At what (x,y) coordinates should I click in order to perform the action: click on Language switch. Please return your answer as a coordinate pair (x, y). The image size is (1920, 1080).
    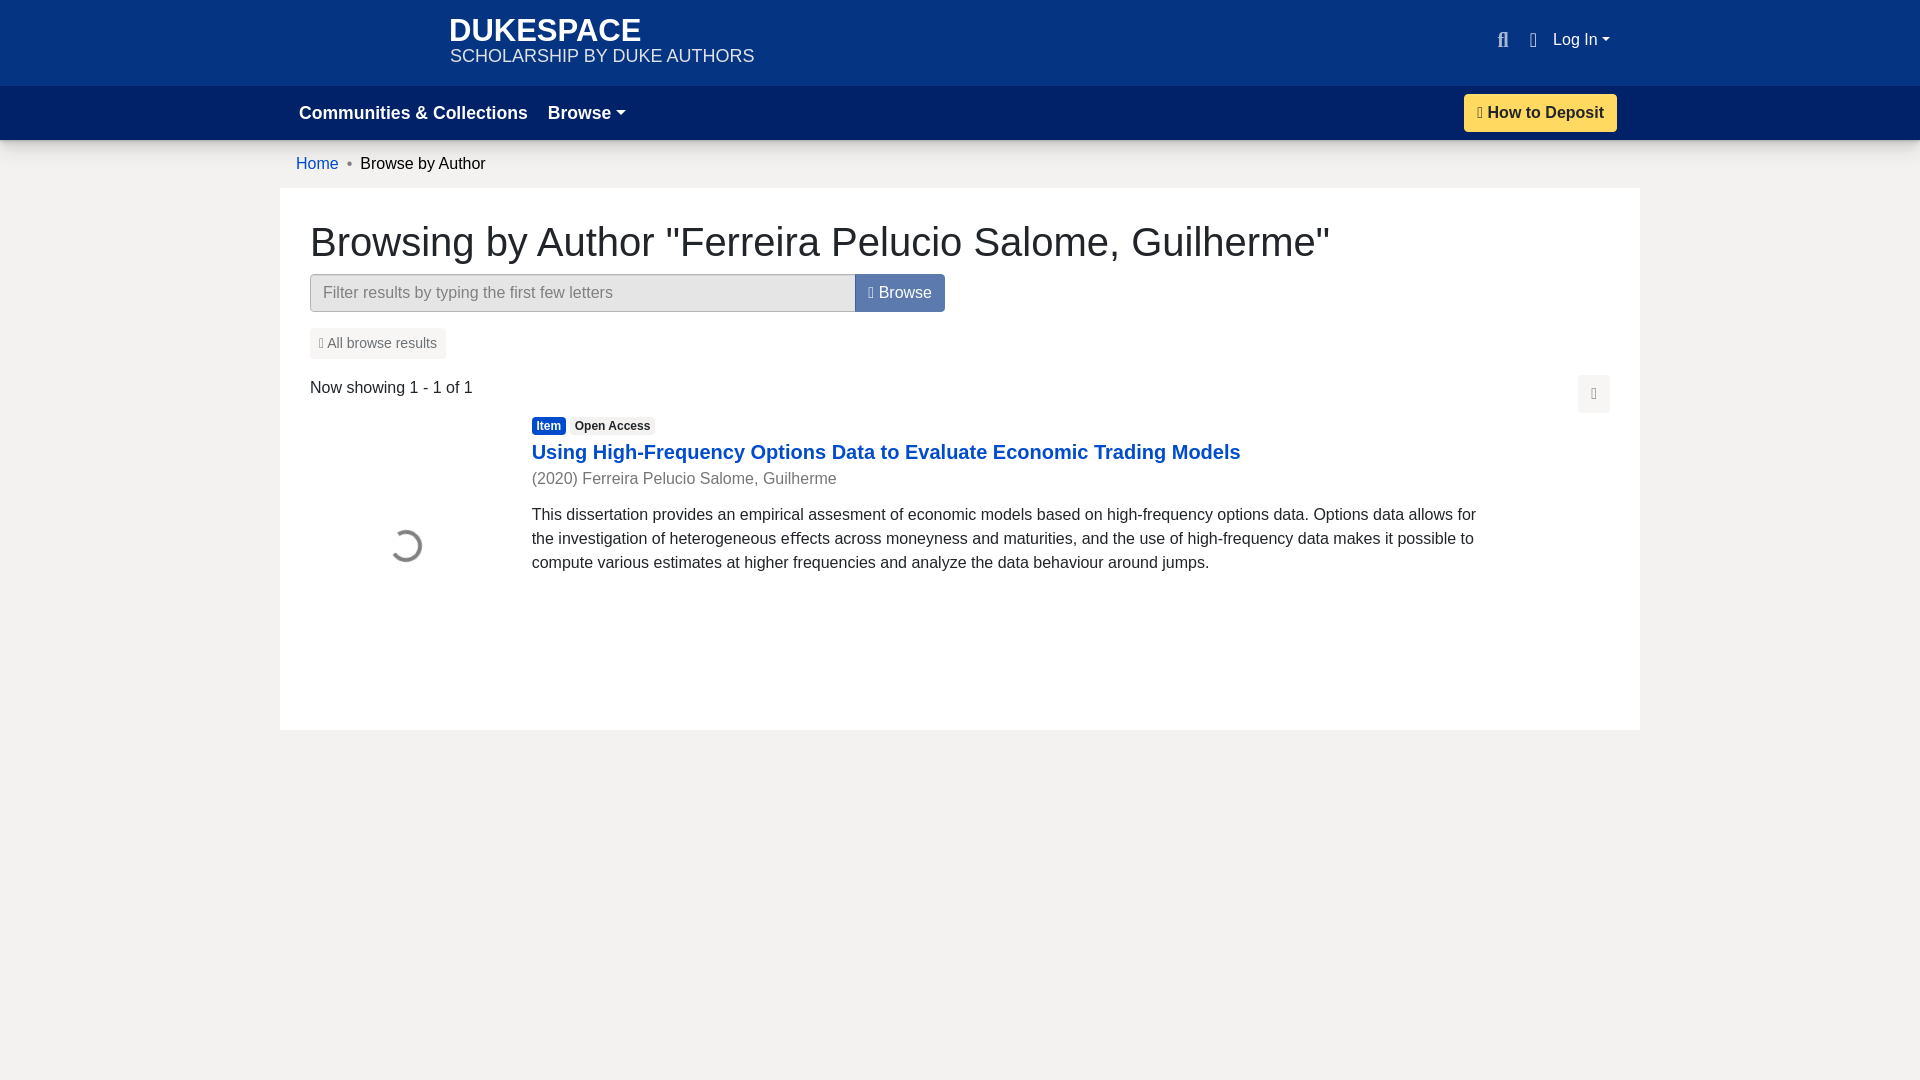
    Looking at the image, I should click on (317, 164).